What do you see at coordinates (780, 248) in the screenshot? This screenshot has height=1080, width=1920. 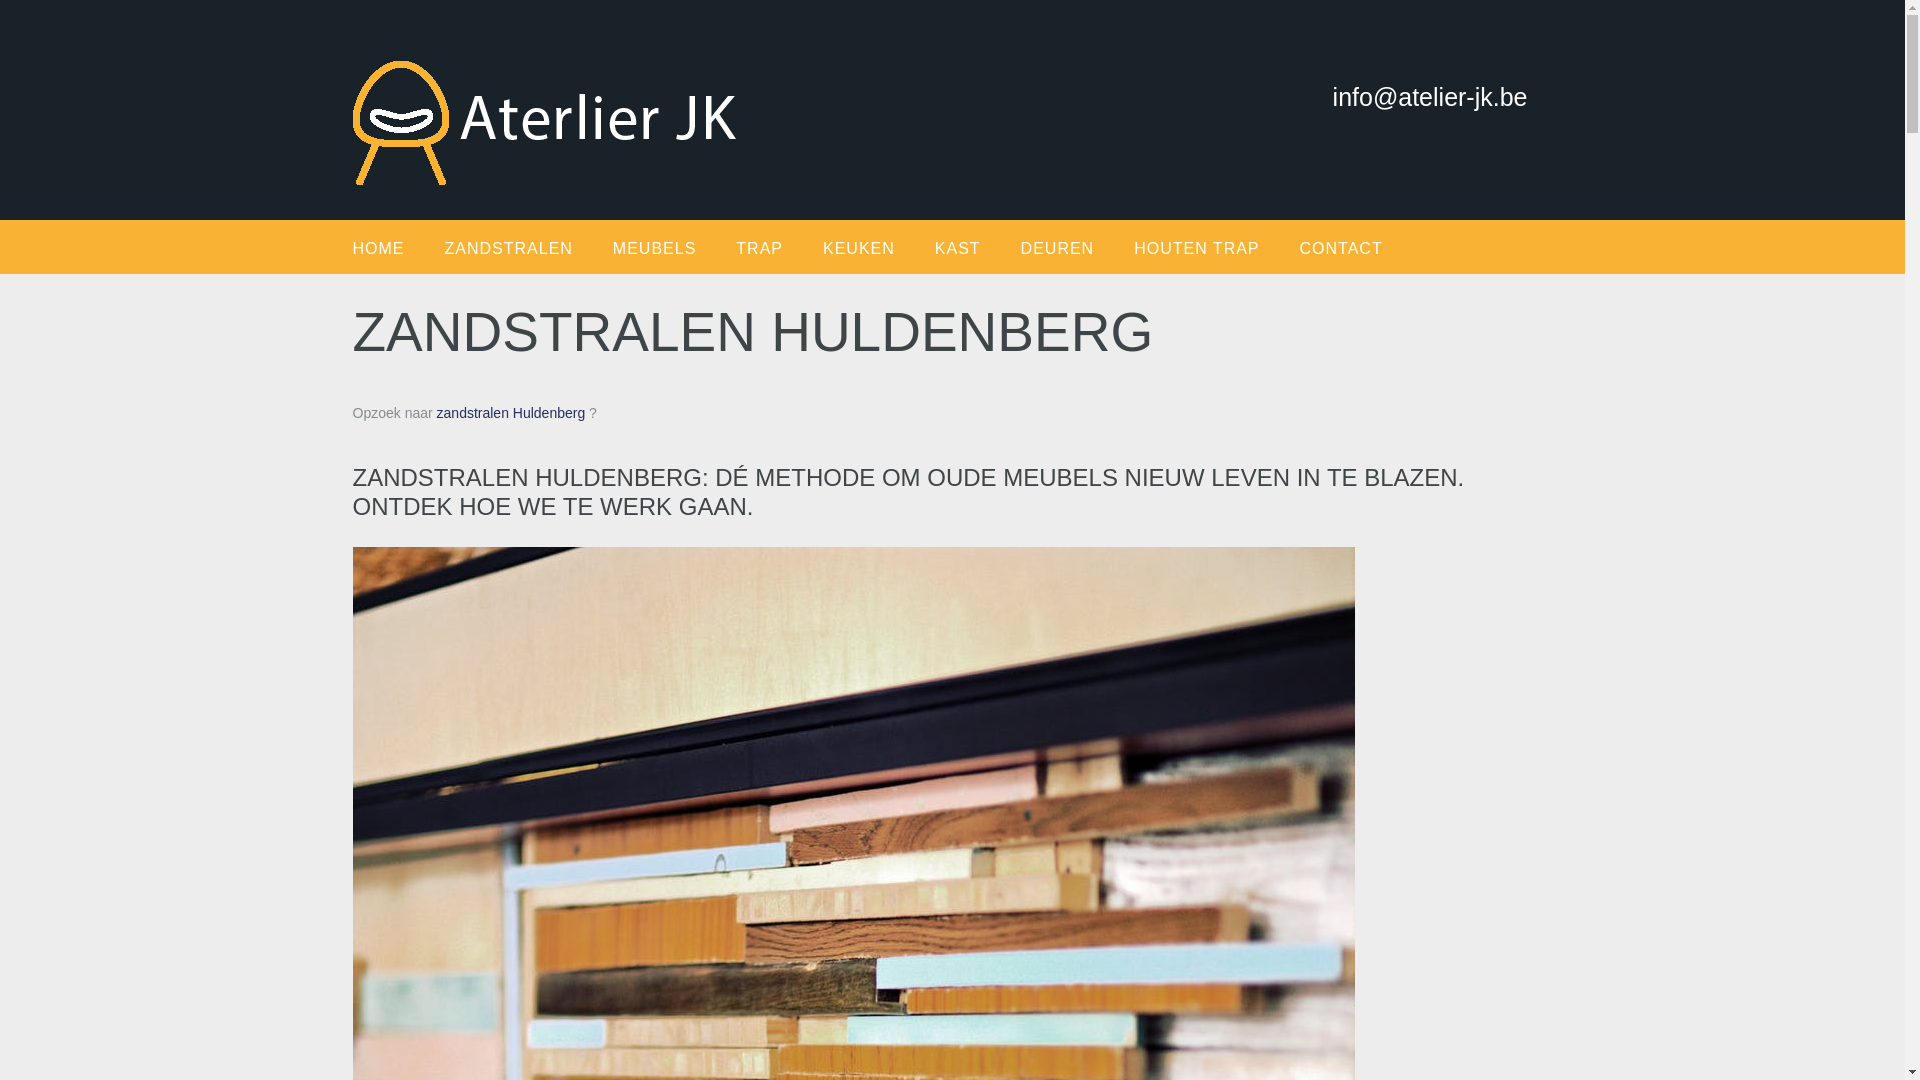 I see `TRAP` at bounding box center [780, 248].